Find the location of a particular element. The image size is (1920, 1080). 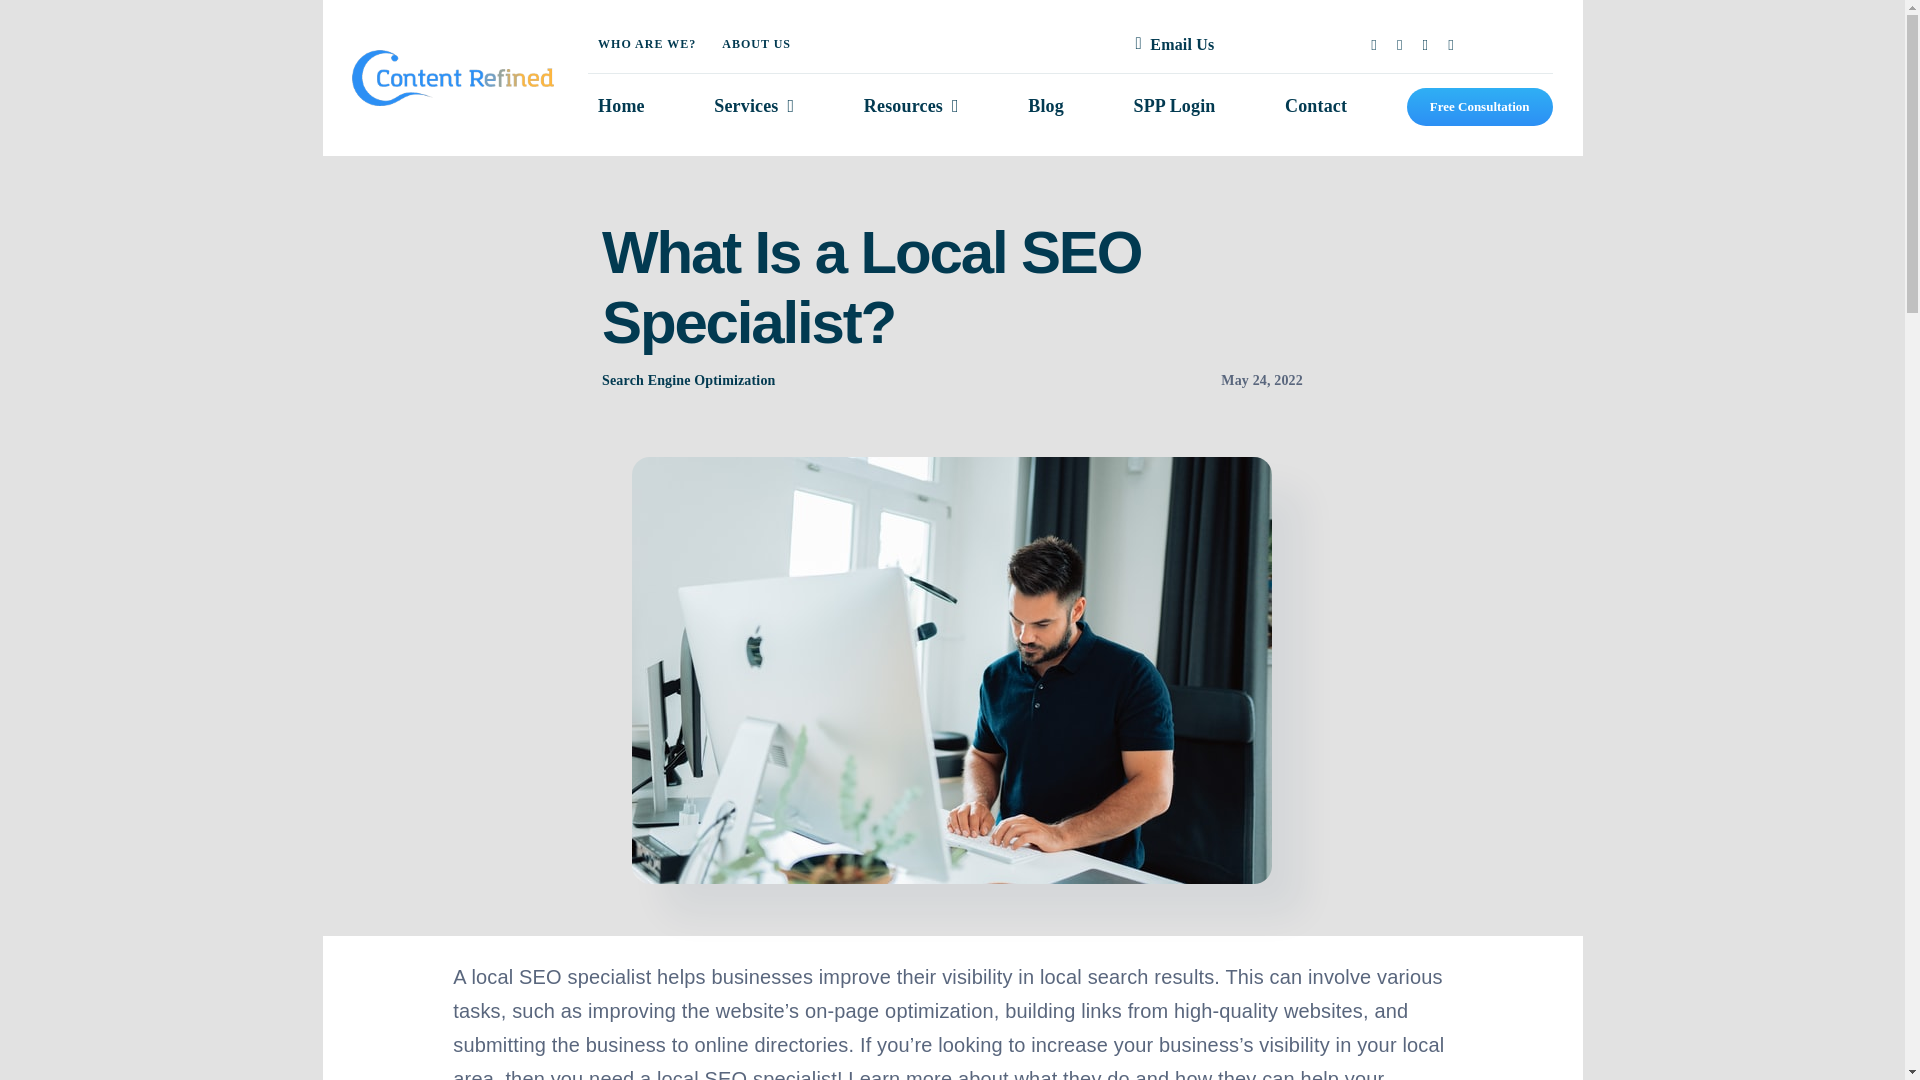

Services is located at coordinates (754, 107).